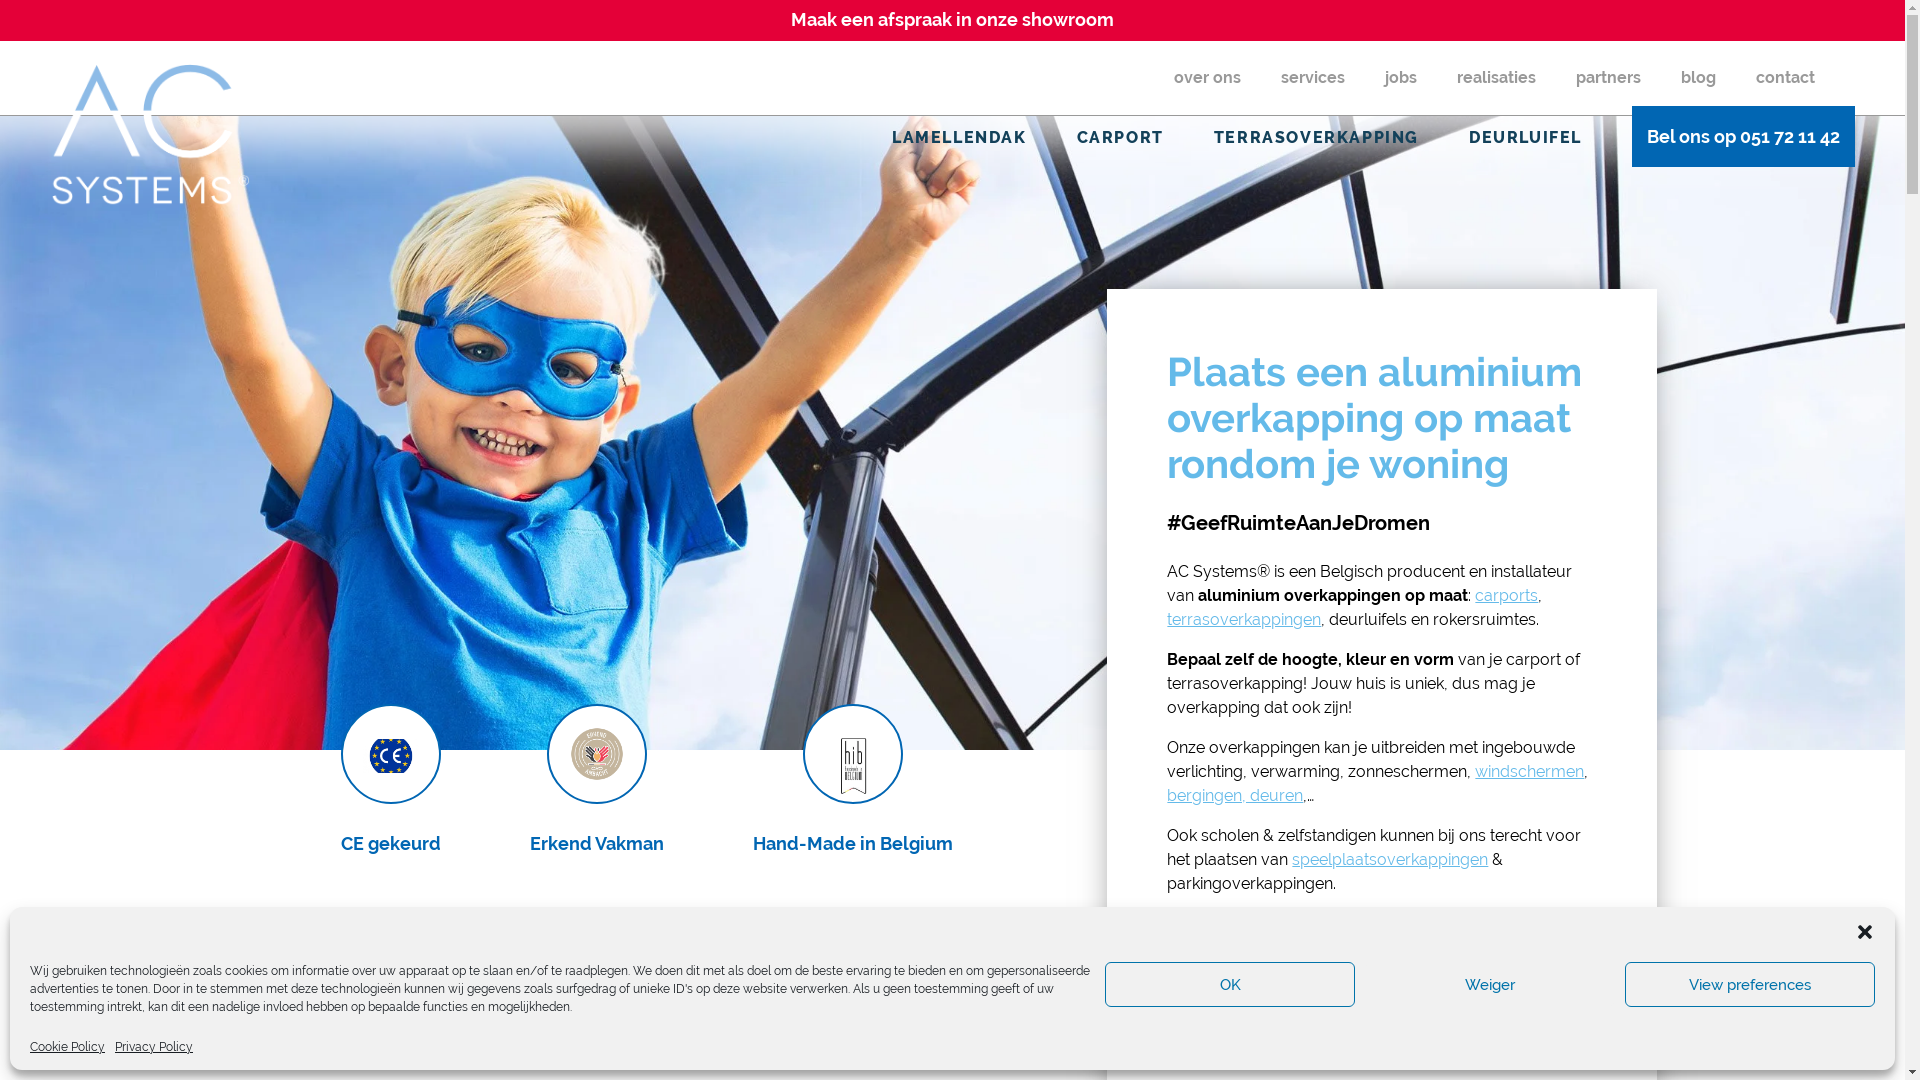 Image resolution: width=1920 pixels, height=1080 pixels. I want to click on carports, so click(1506, 596).